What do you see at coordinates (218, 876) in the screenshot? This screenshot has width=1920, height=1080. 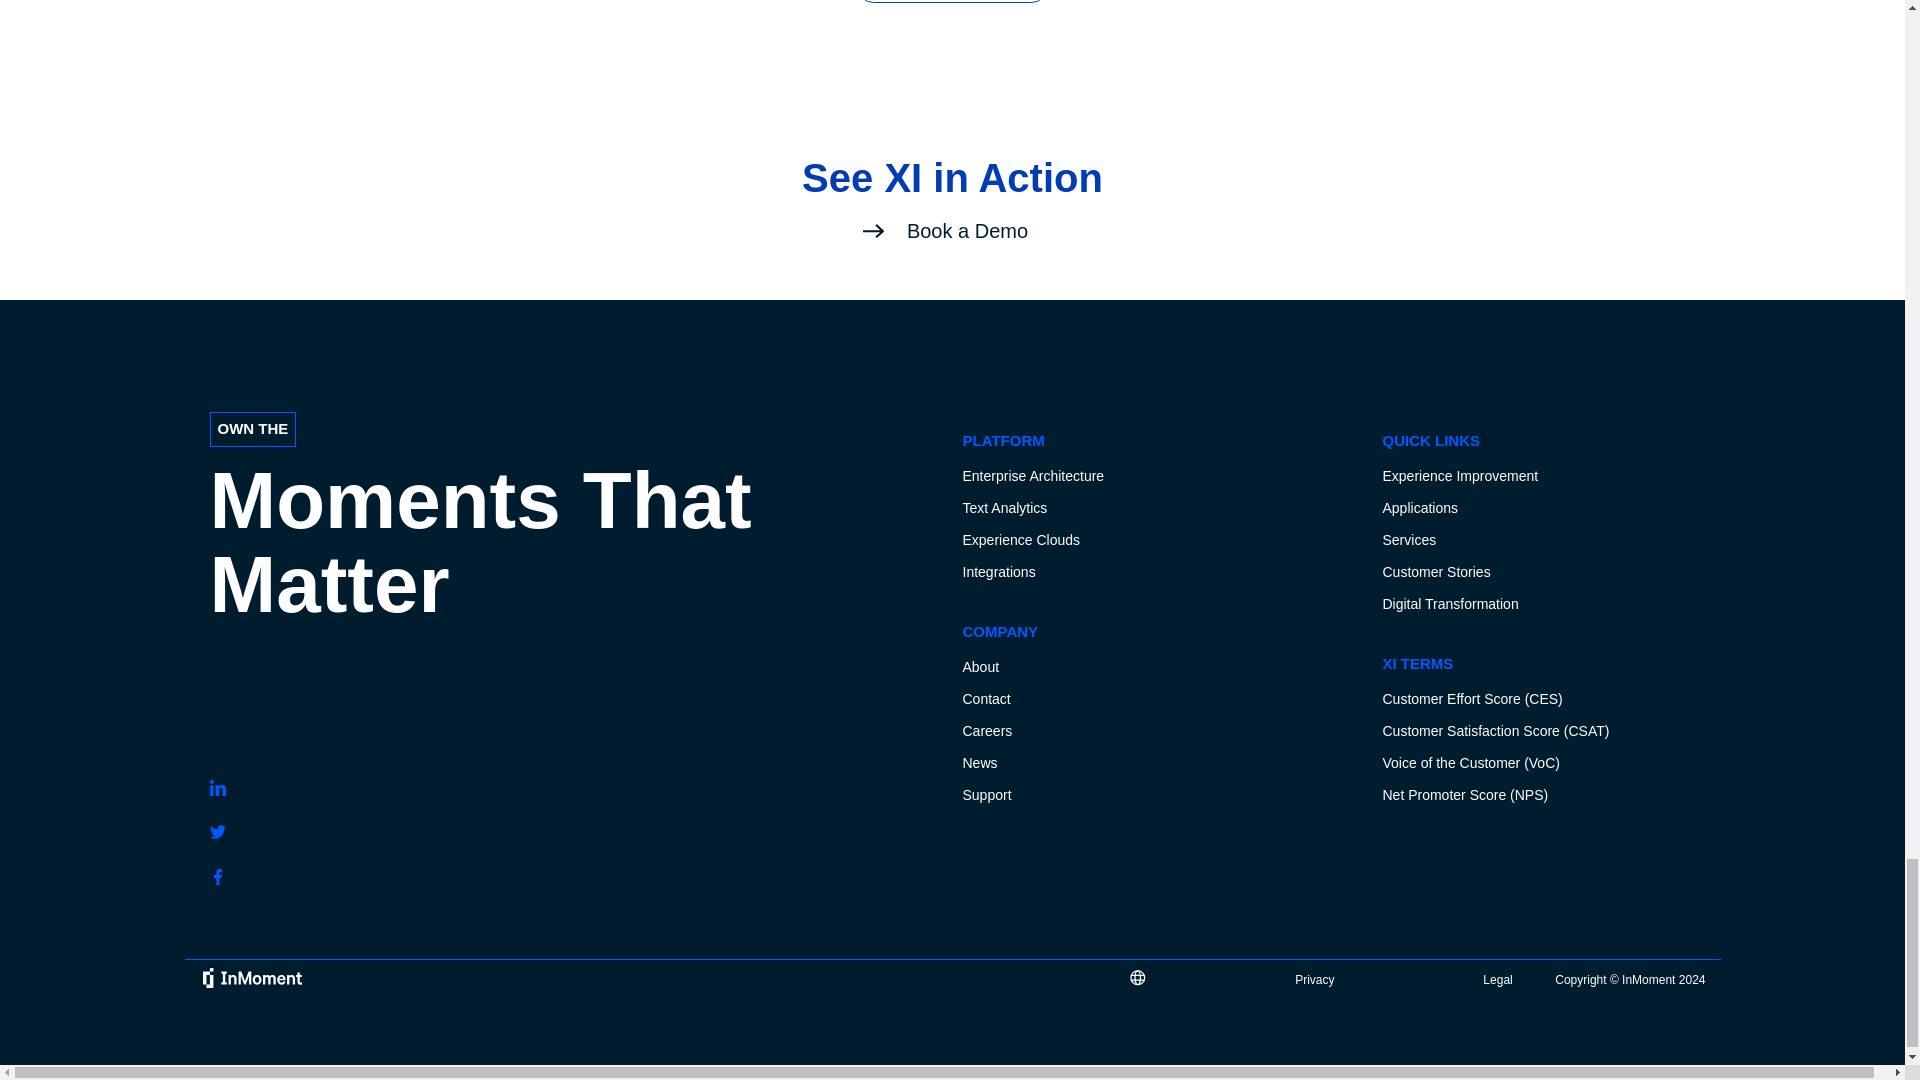 I see `facebook` at bounding box center [218, 876].